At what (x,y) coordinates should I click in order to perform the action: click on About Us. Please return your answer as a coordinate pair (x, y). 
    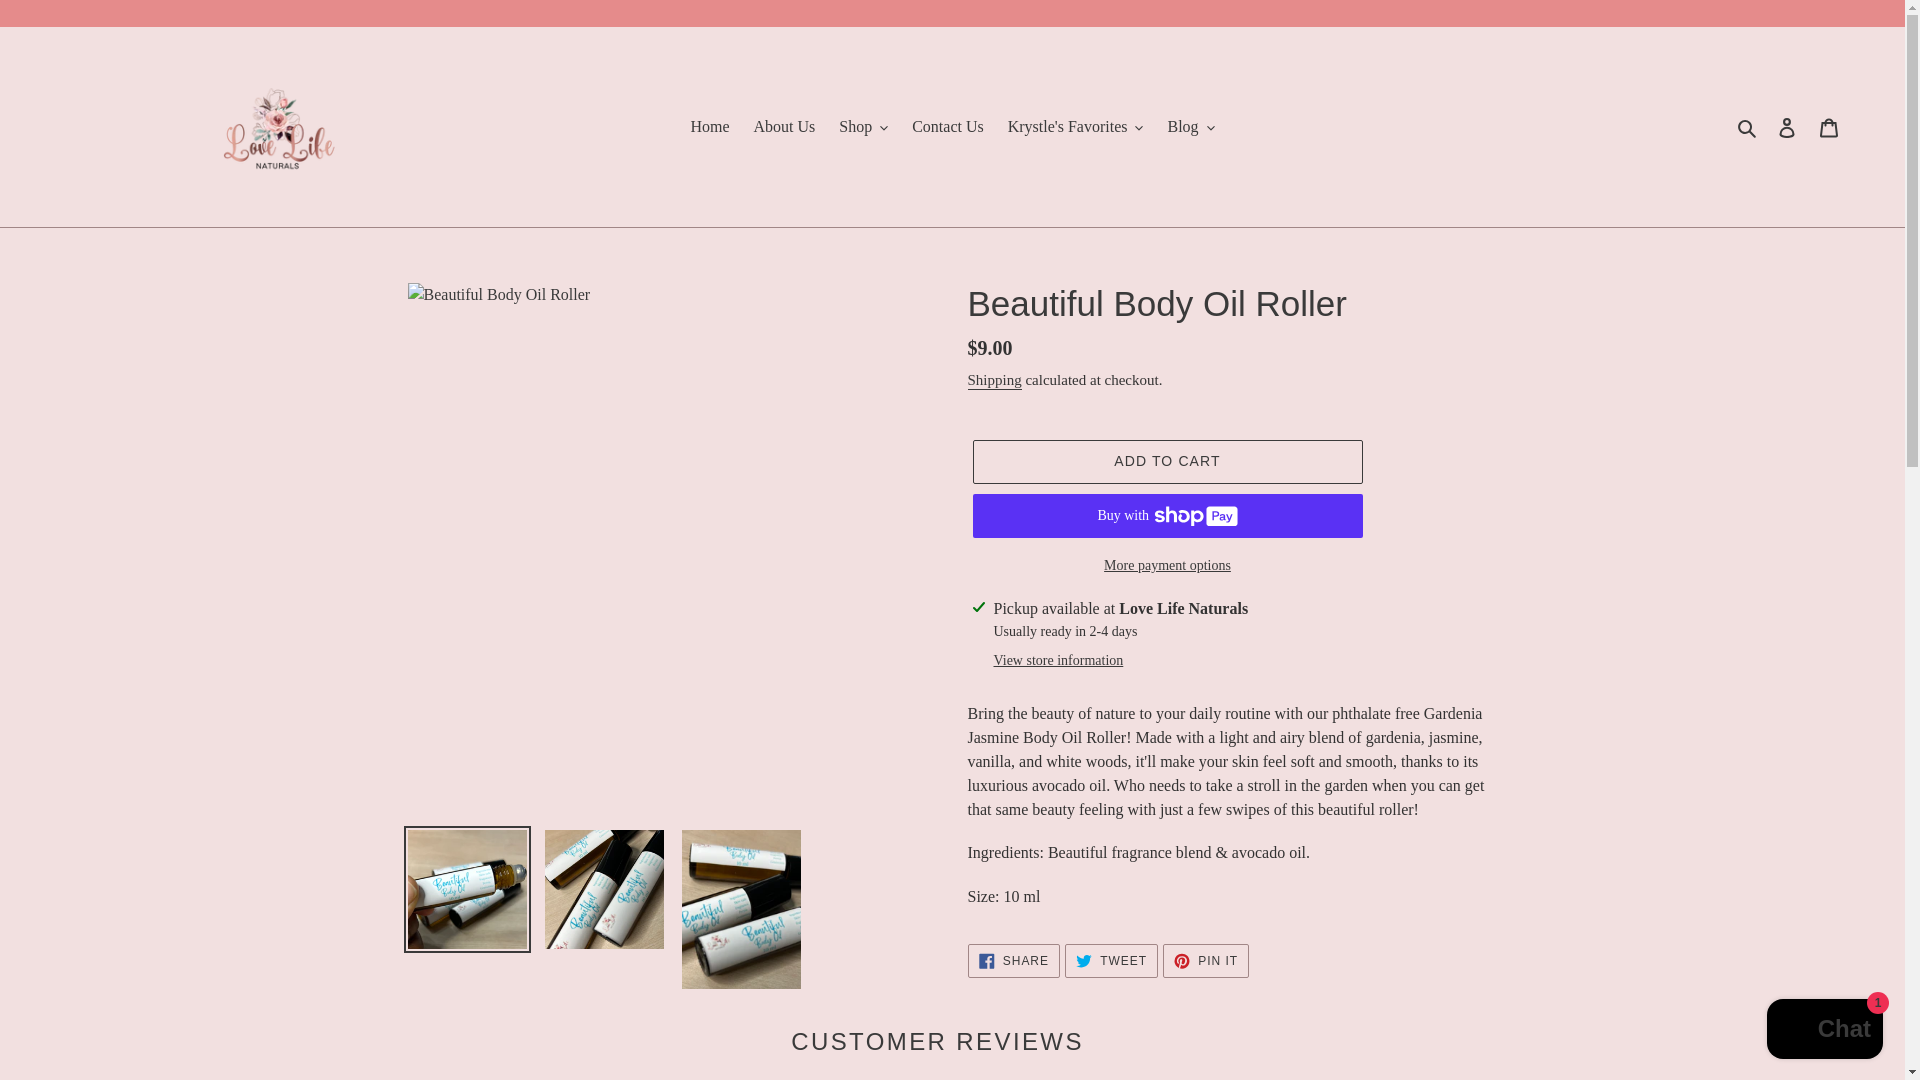
    Looking at the image, I should click on (784, 126).